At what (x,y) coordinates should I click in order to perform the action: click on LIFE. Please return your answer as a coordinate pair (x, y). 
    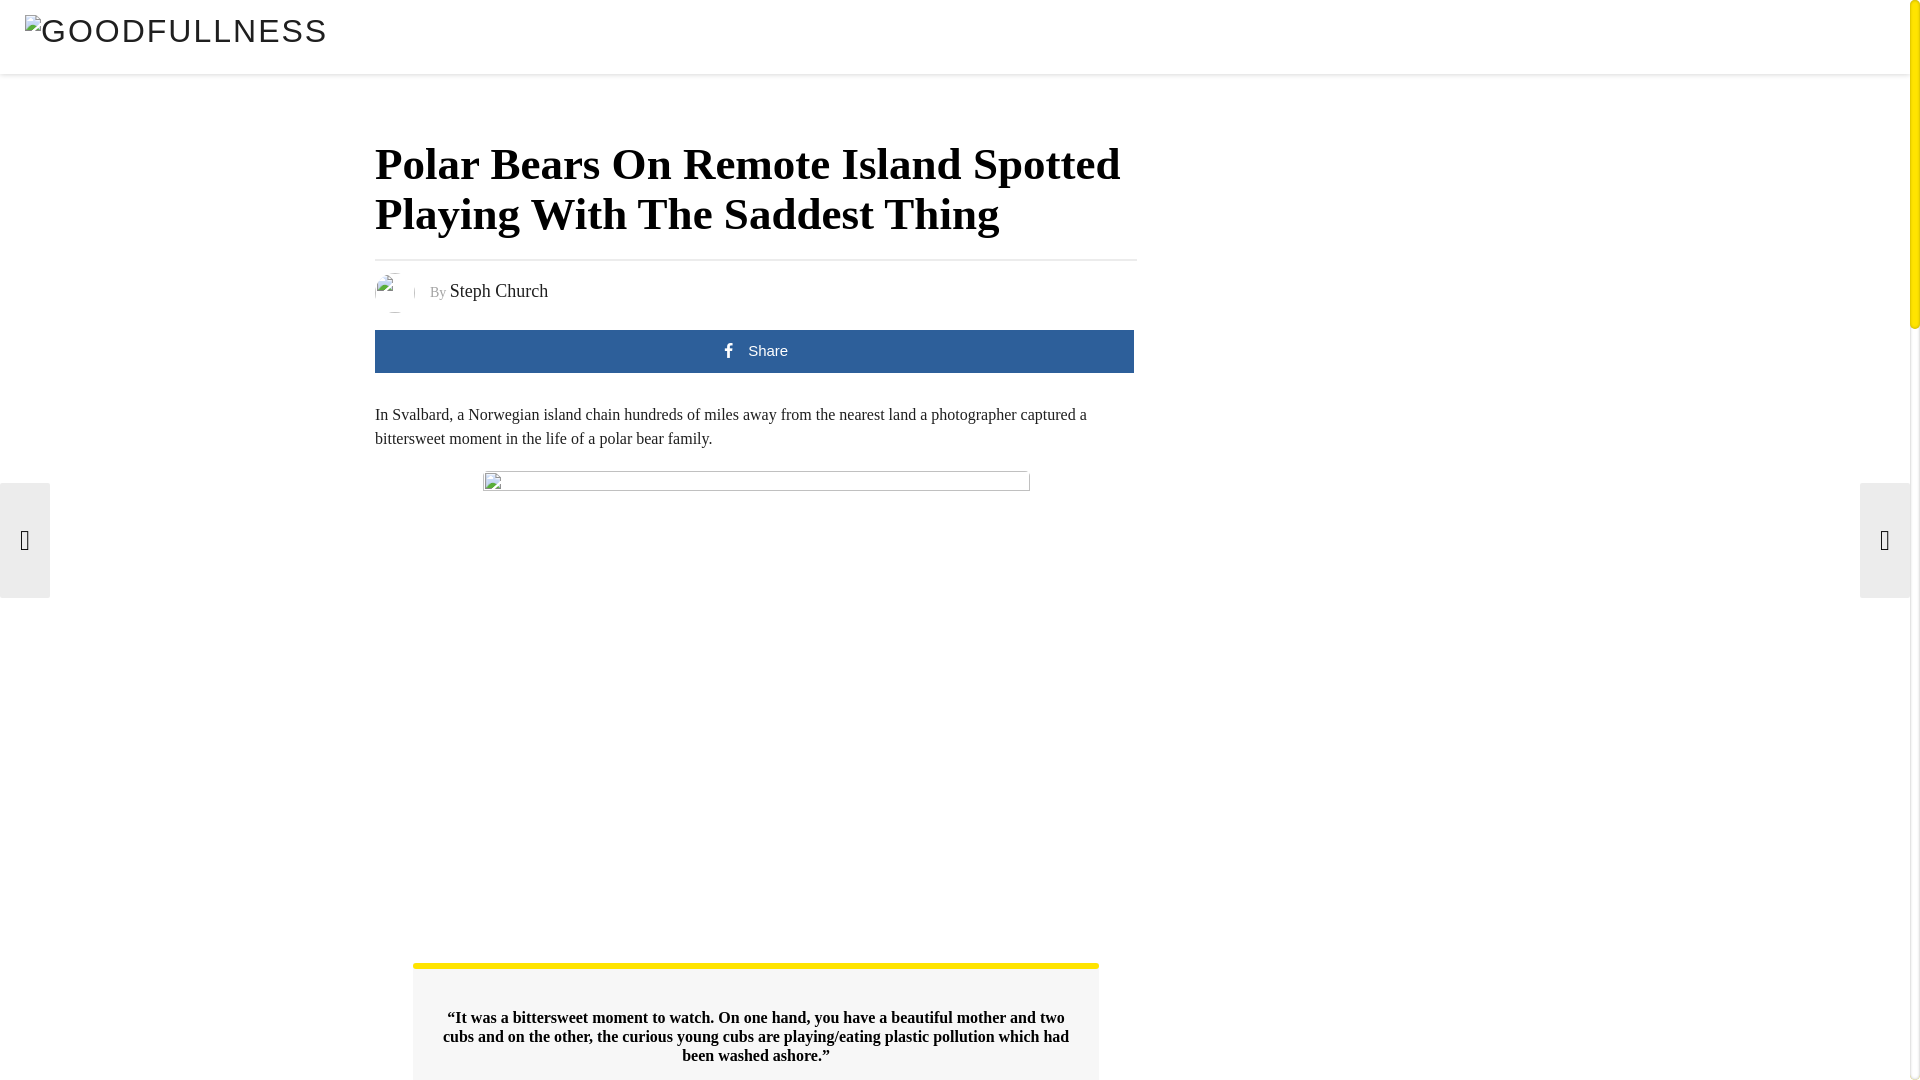
    Looking at the image, I should click on (1785, 42).